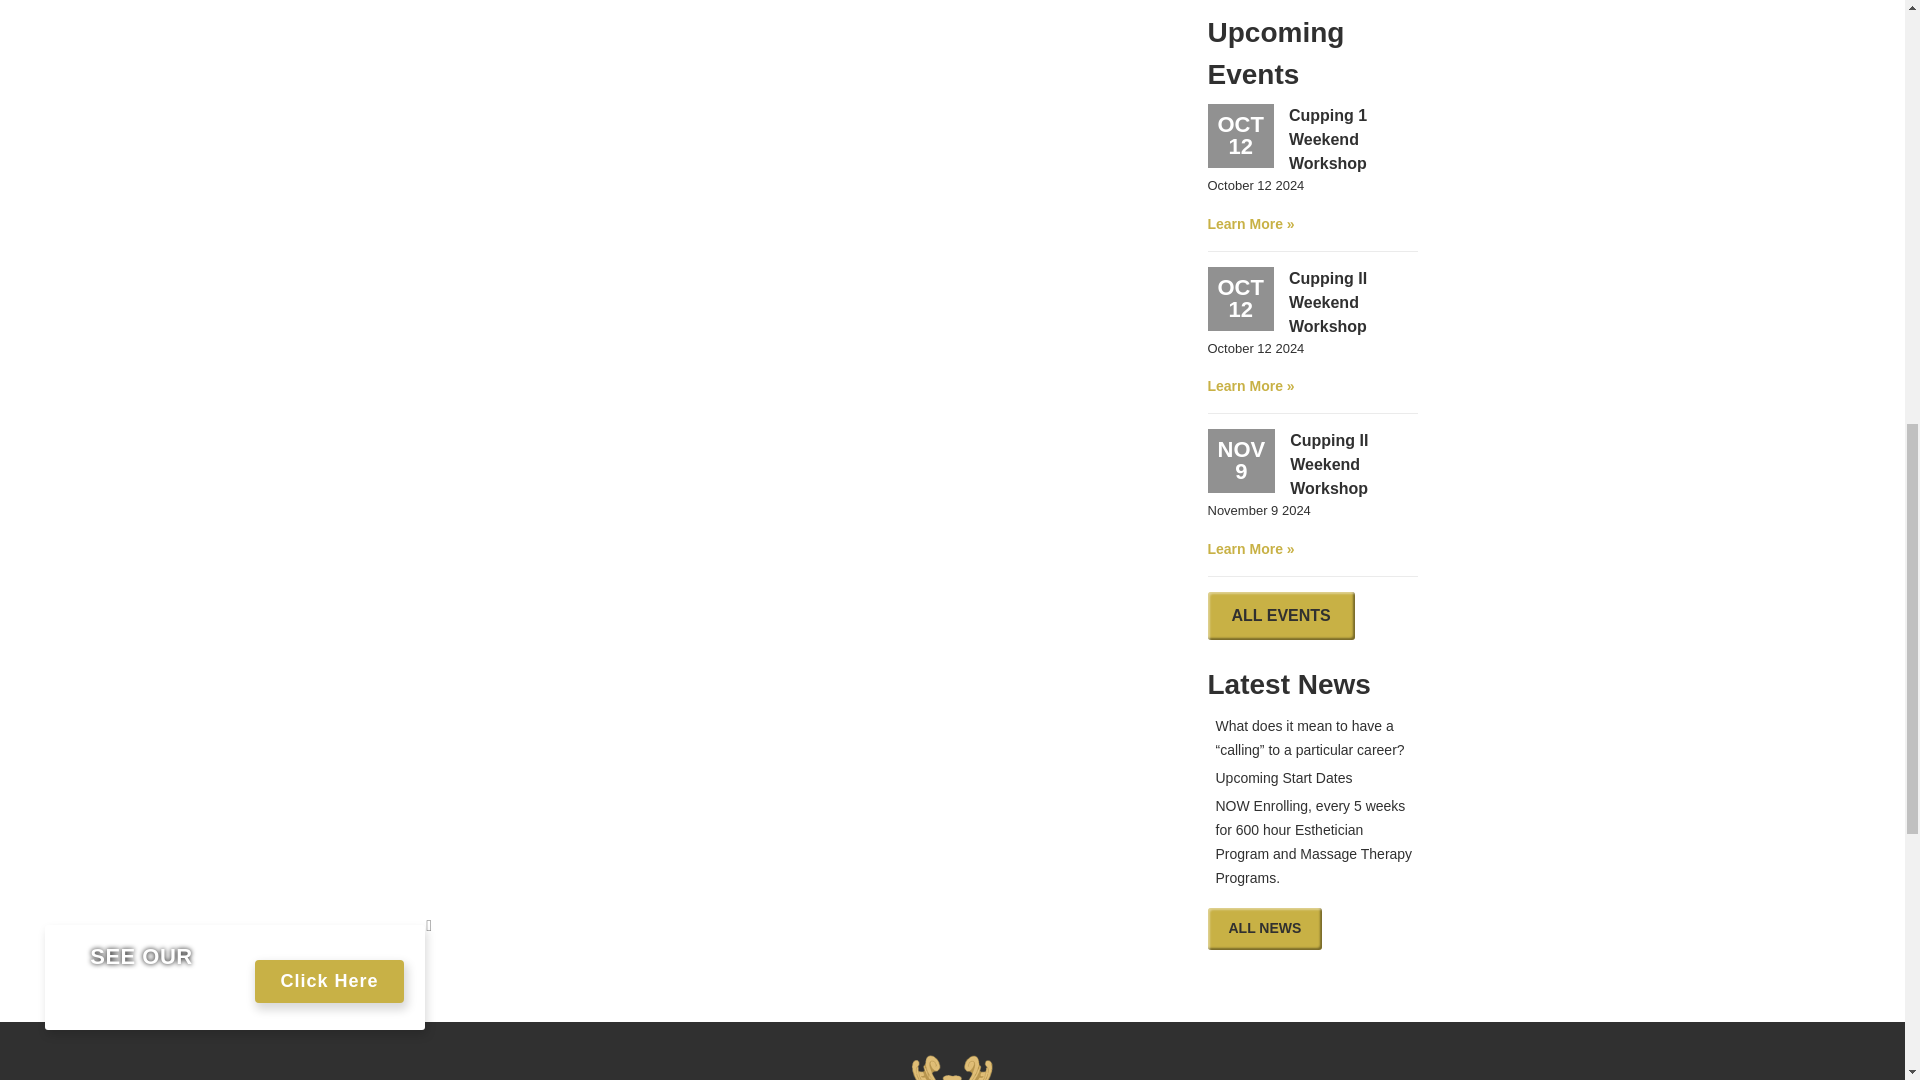 The width and height of the screenshot is (1920, 1080). I want to click on Permalink to: Cupping II Weekend Workshop, so click(1312, 330).